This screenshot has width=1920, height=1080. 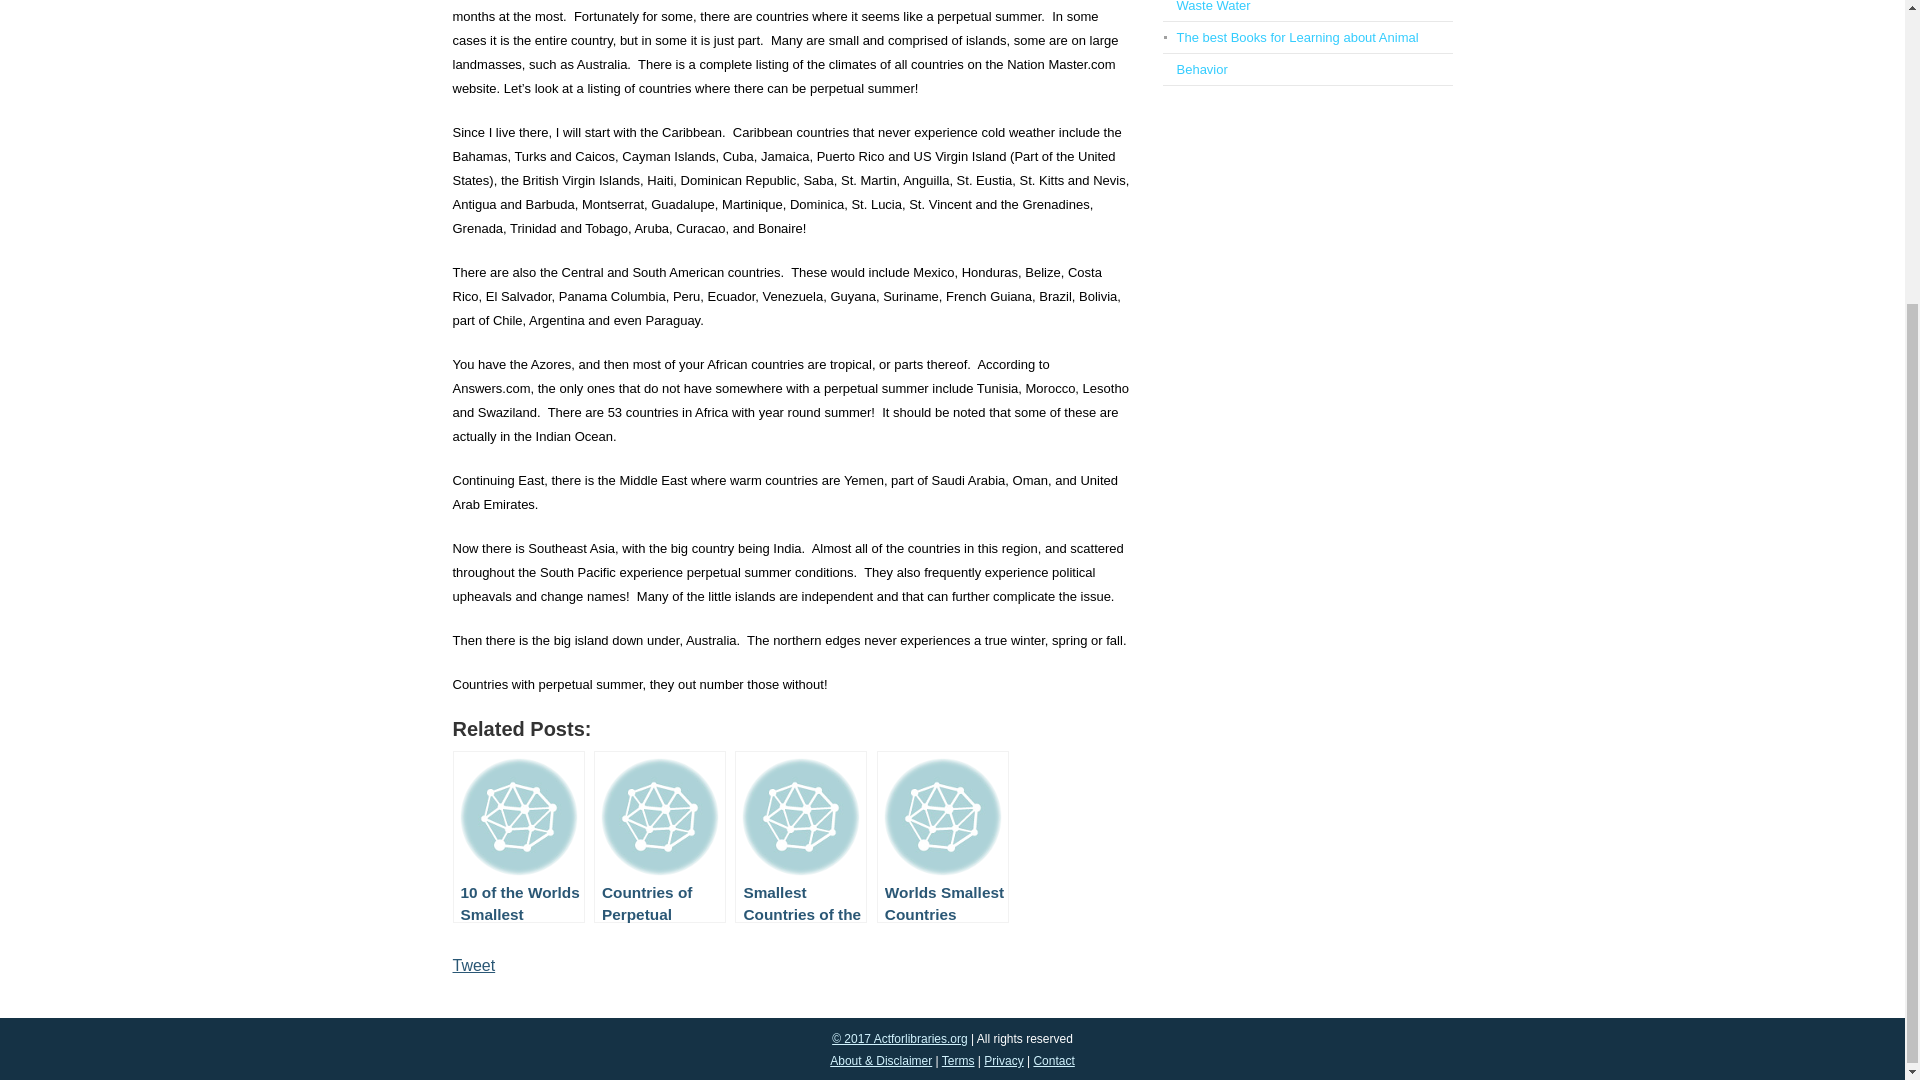 What do you see at coordinates (1052, 1061) in the screenshot?
I see `Contact` at bounding box center [1052, 1061].